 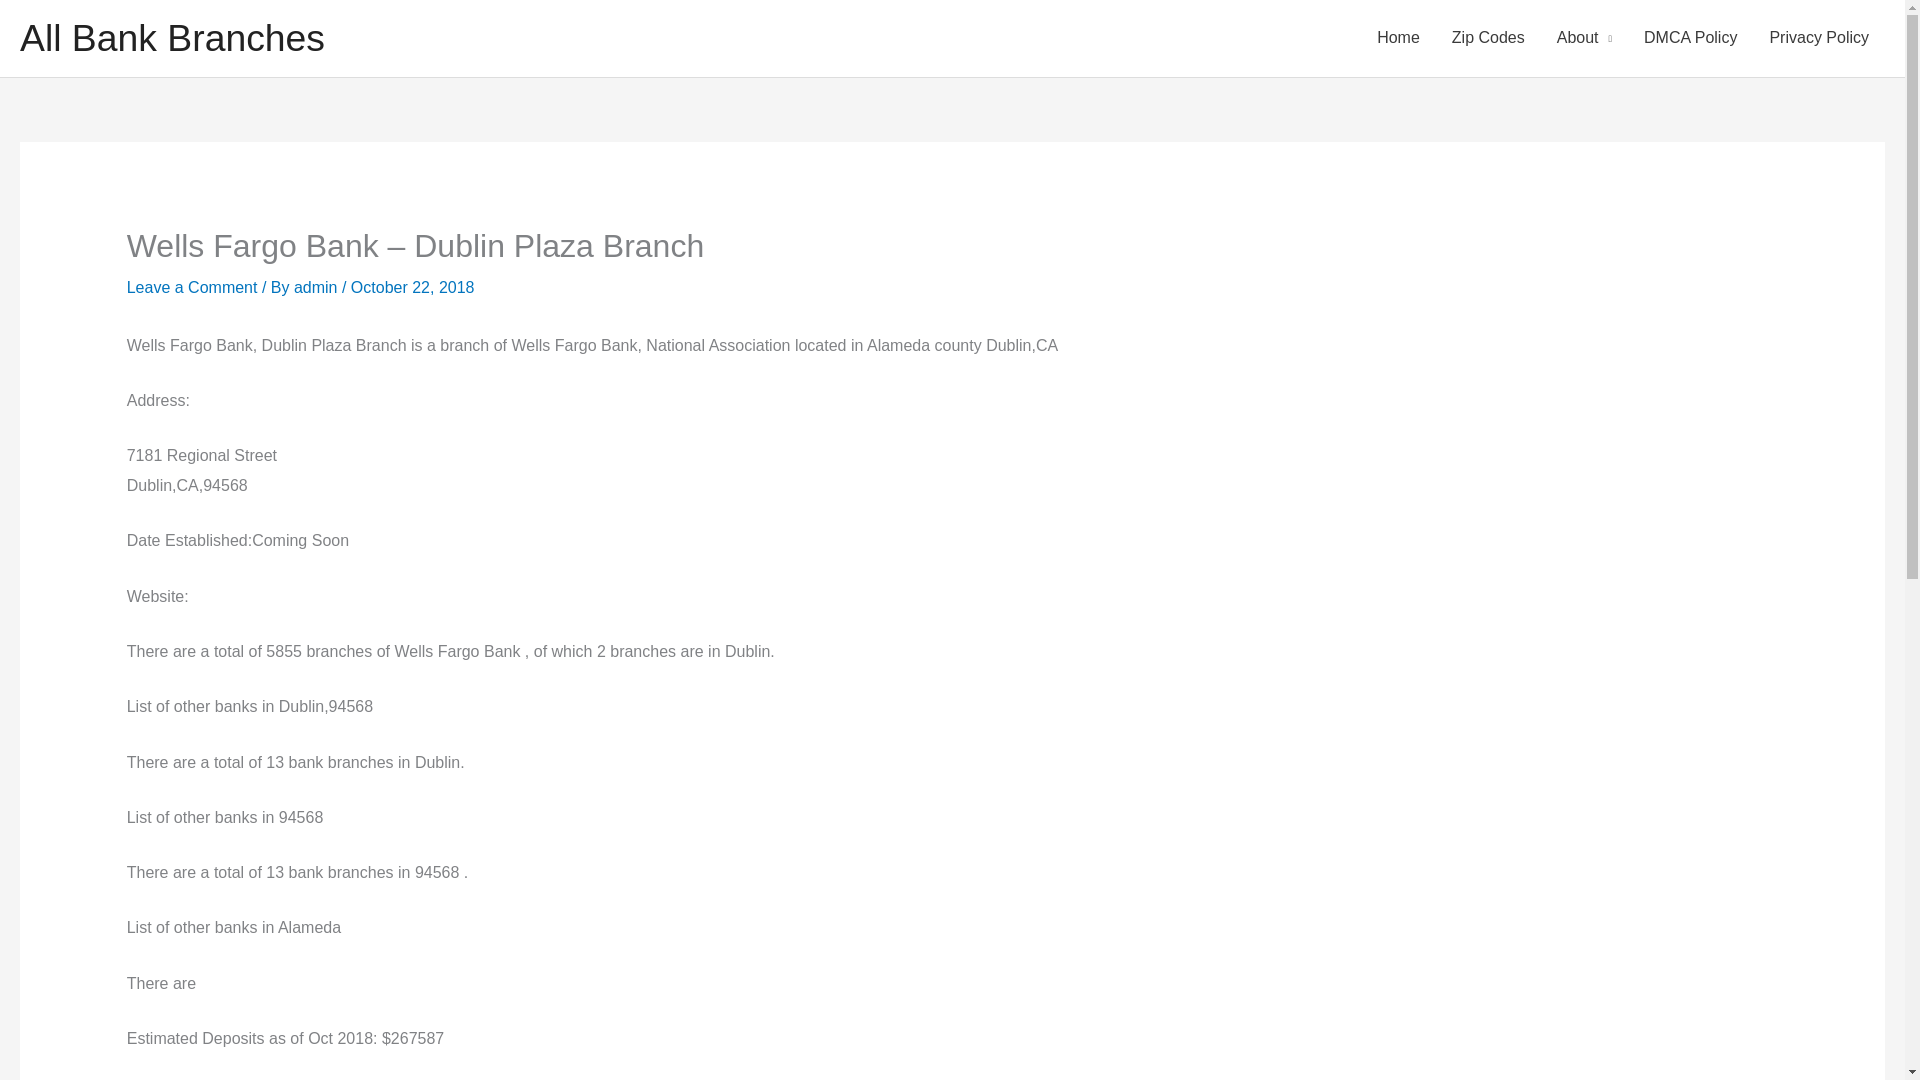 What do you see at coordinates (172, 38) in the screenshot?
I see `All Bank Branches` at bounding box center [172, 38].